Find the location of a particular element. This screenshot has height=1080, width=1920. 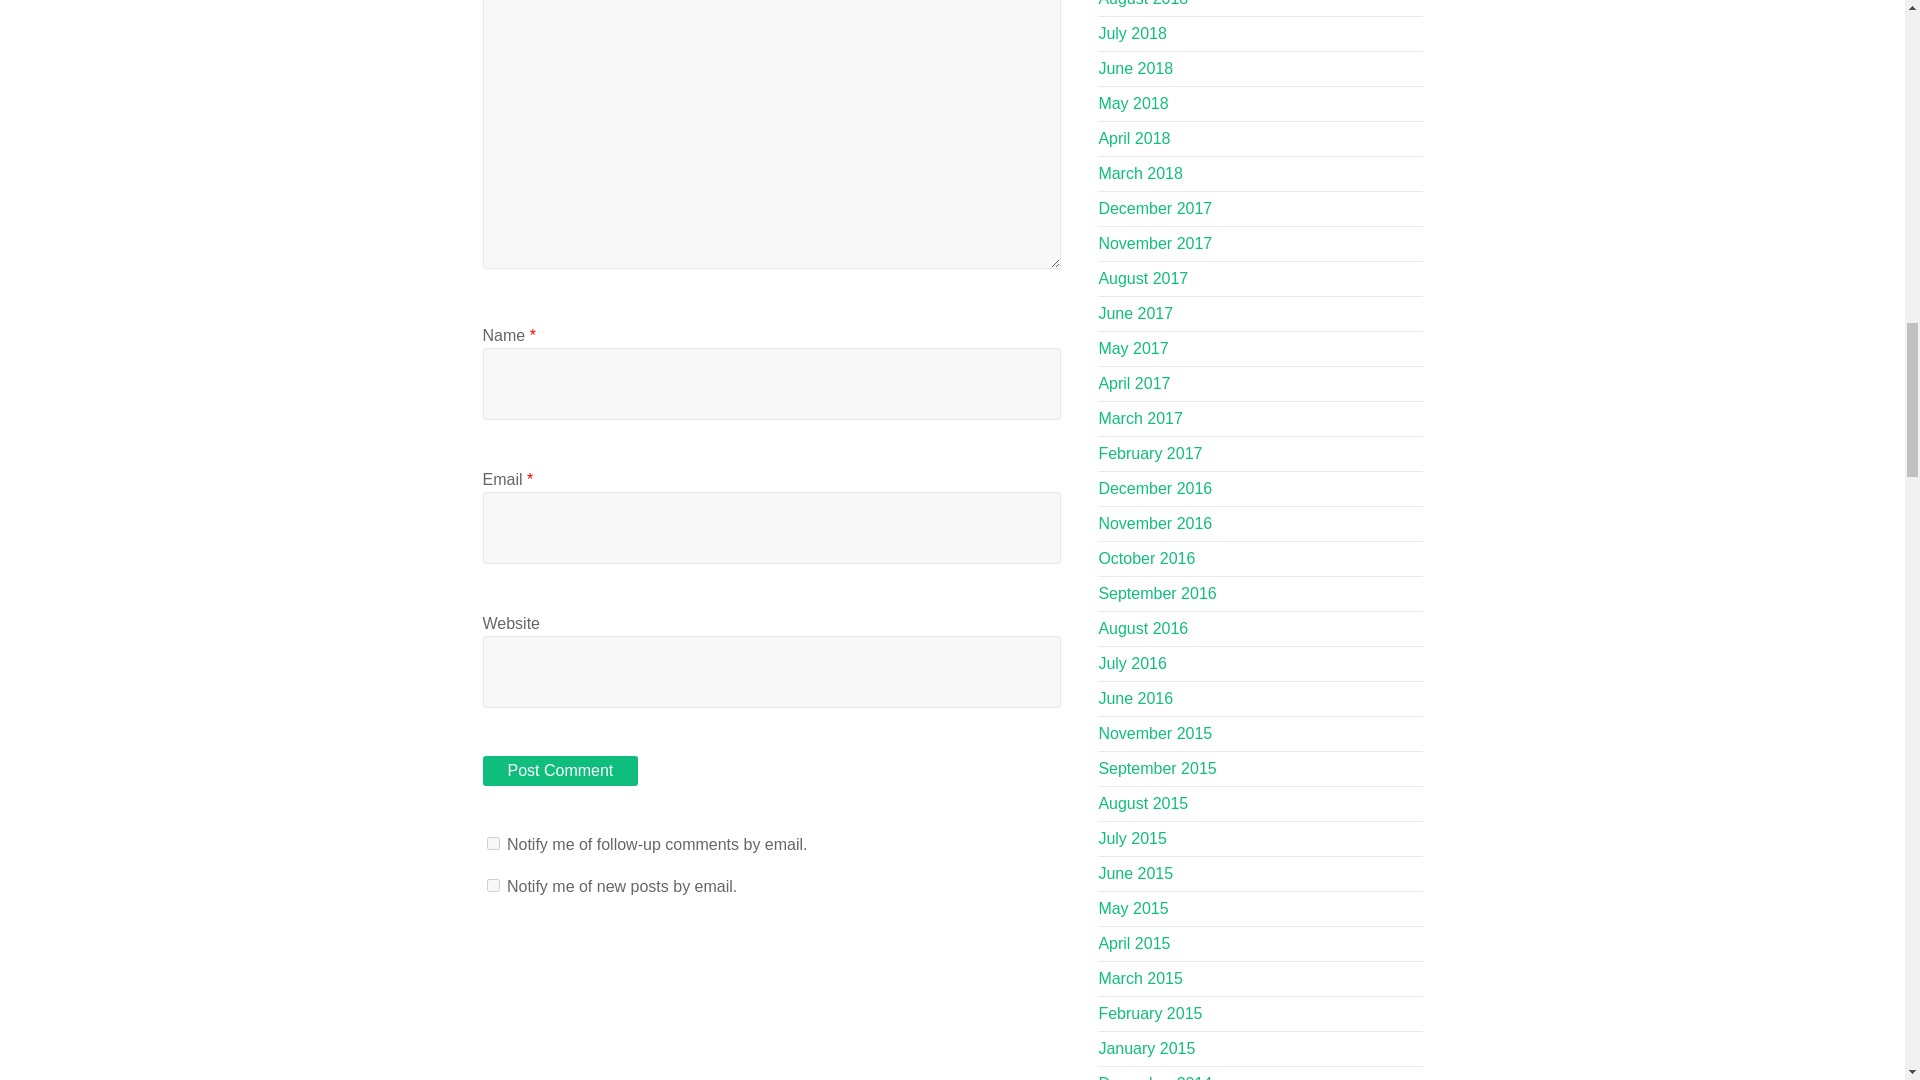

Post Comment is located at coordinates (559, 771).